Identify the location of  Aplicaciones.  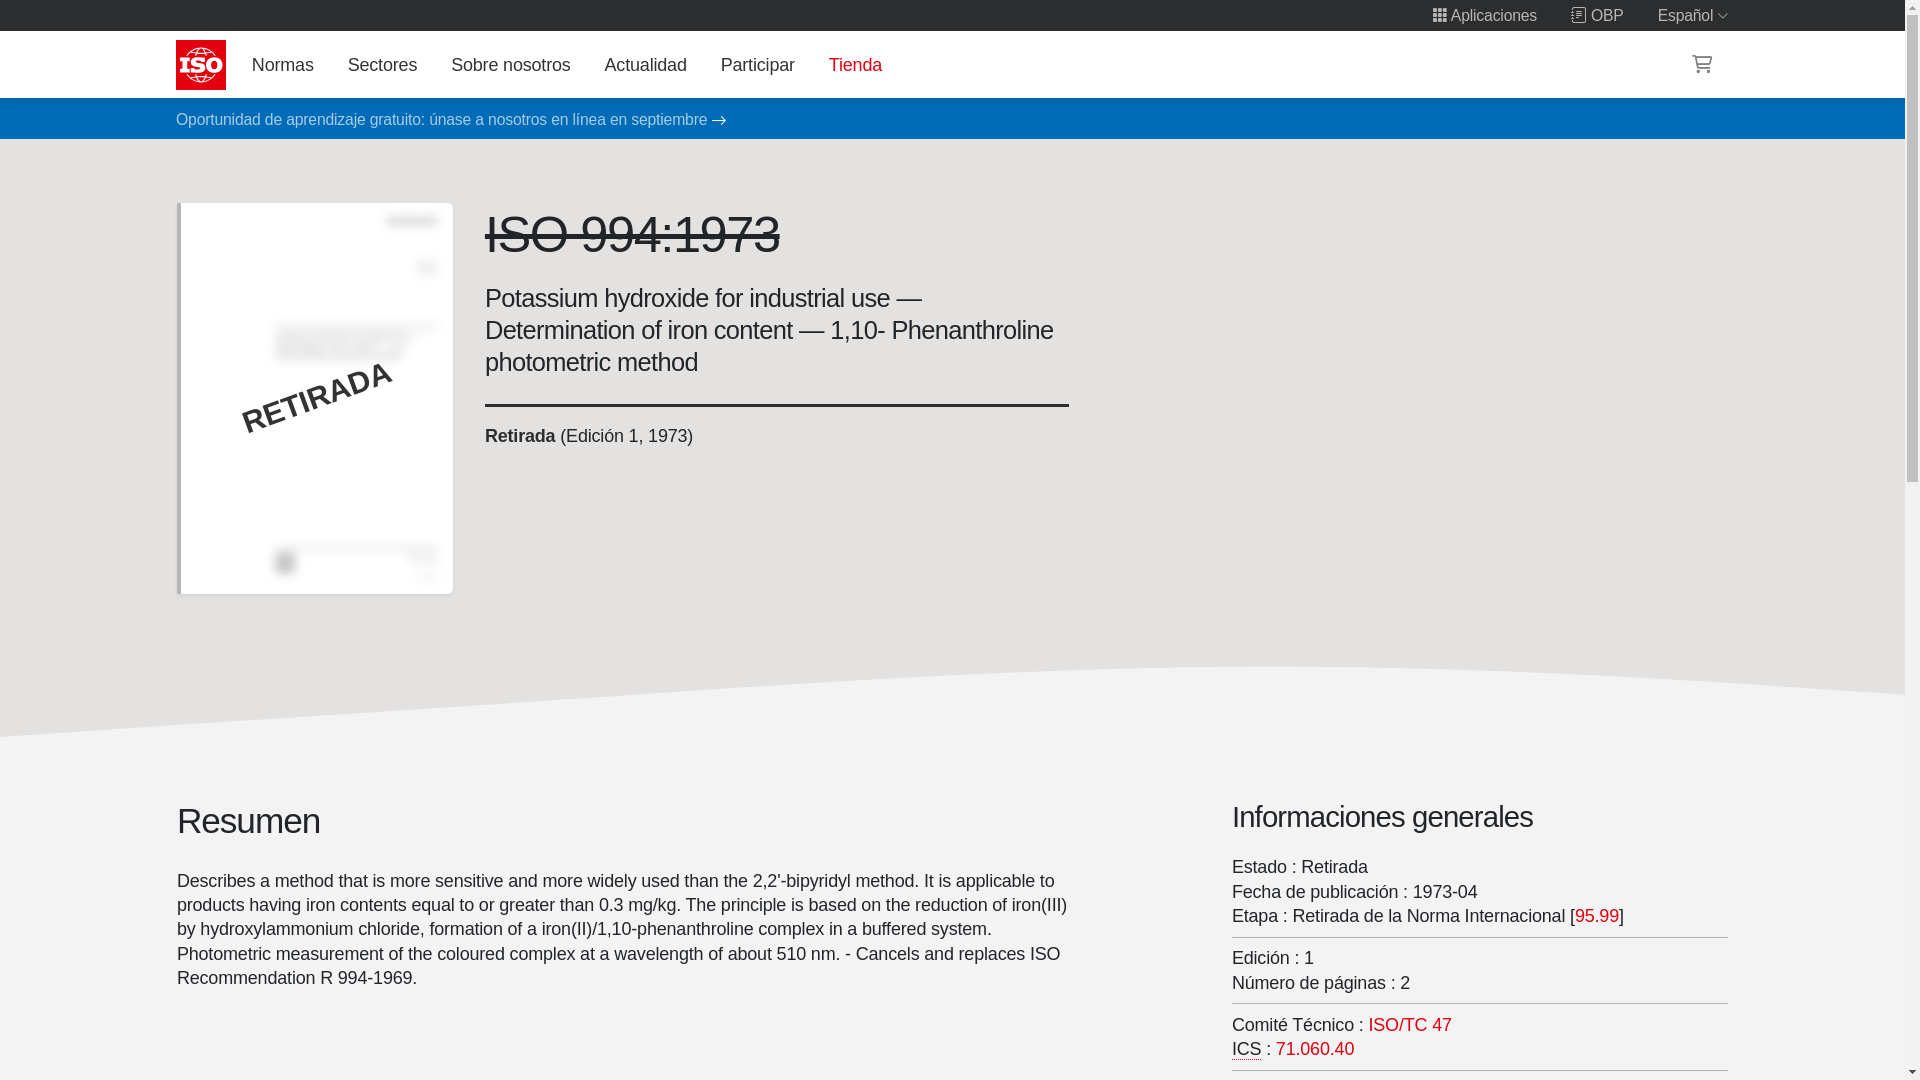
(1484, 15).